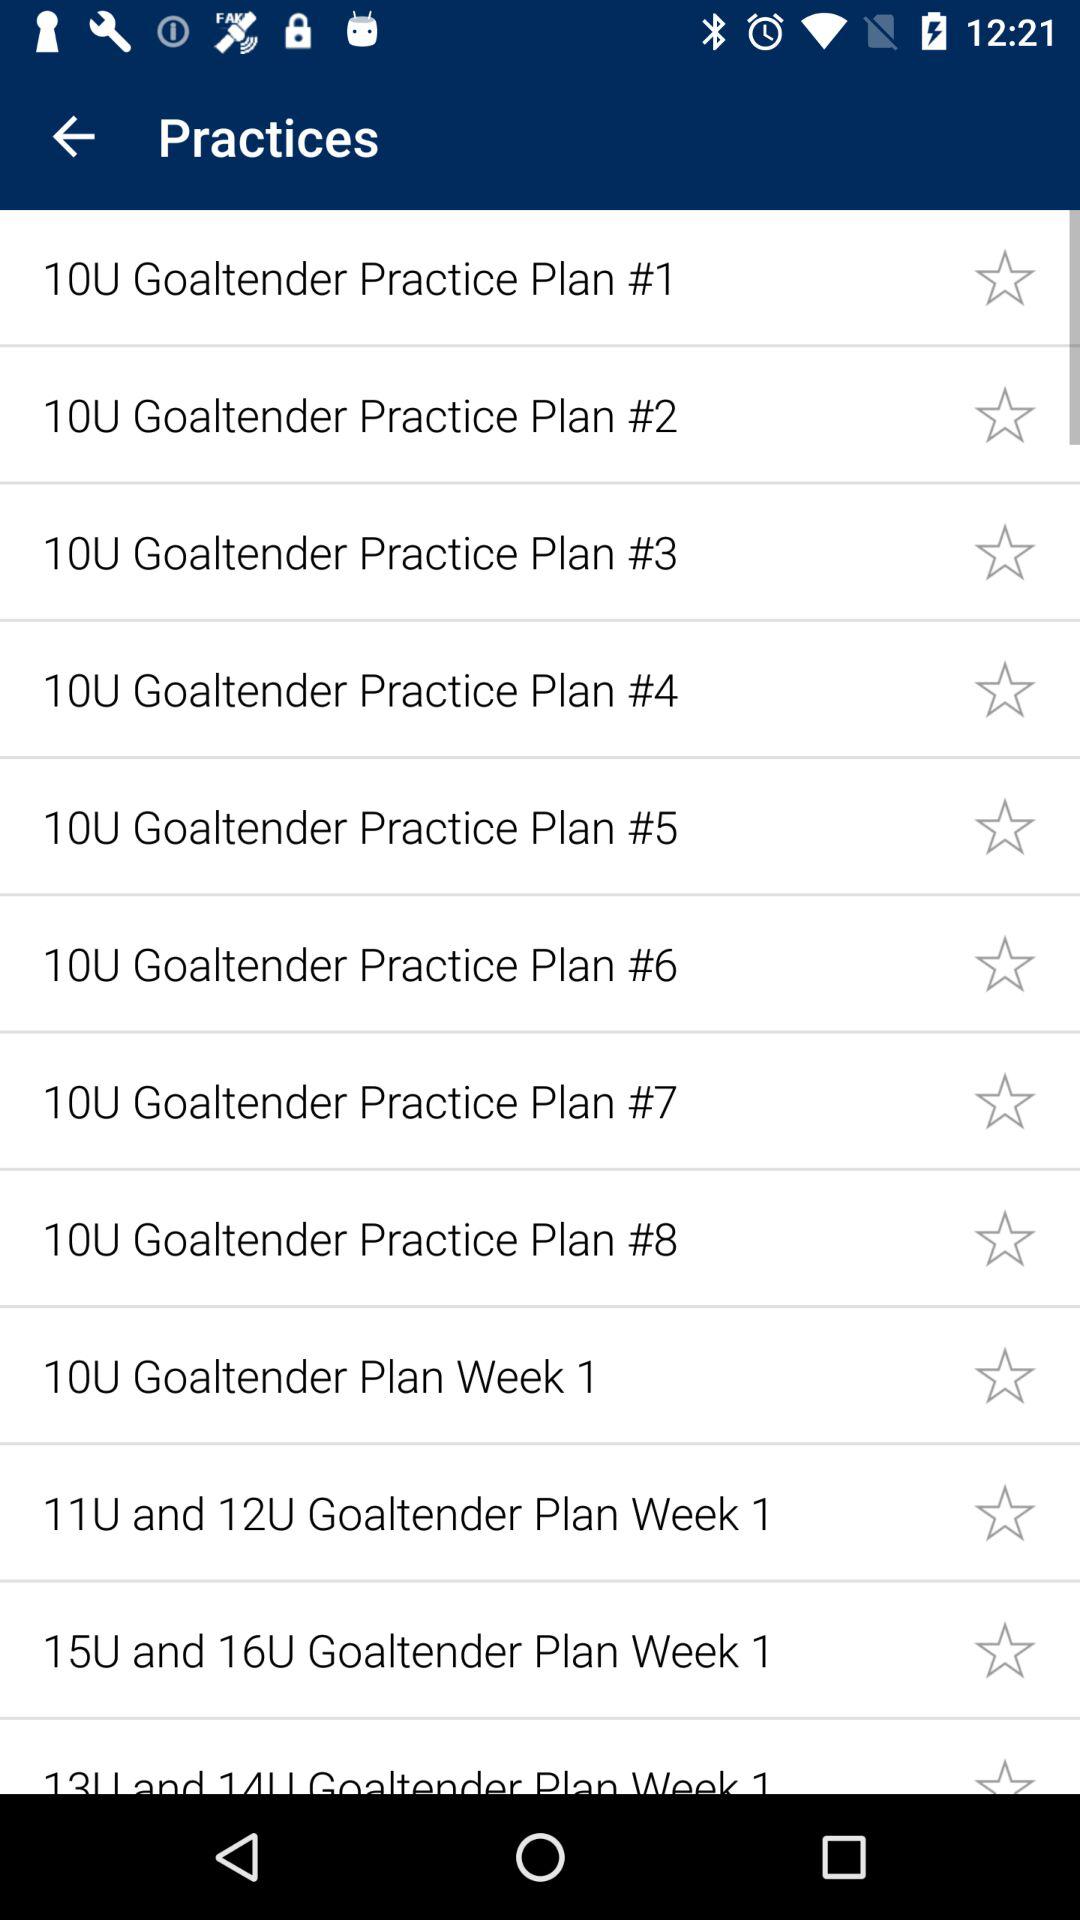  What do you see at coordinates (1026, 688) in the screenshot?
I see `select as a favorite` at bounding box center [1026, 688].